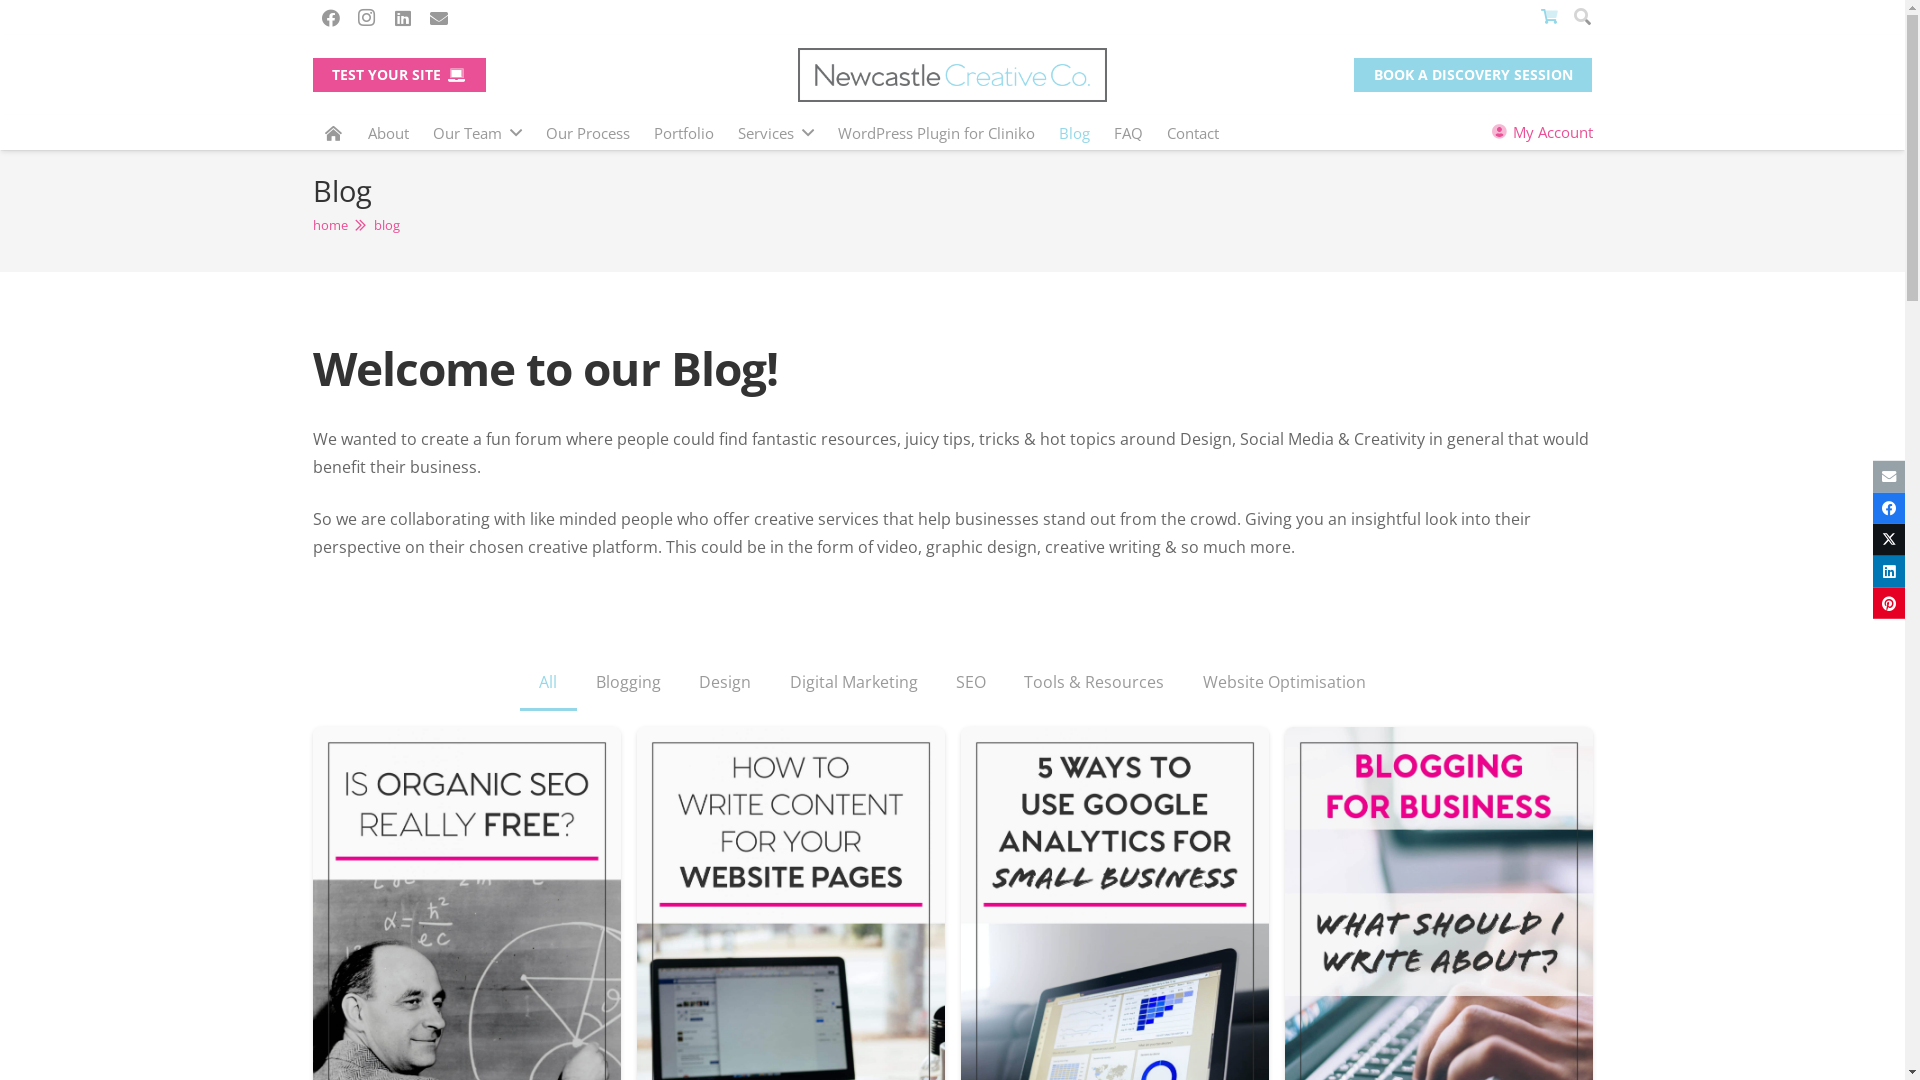  What do you see at coordinates (1120, 754) in the screenshot?
I see `BOOK A DISCOVERY SESSION` at bounding box center [1120, 754].